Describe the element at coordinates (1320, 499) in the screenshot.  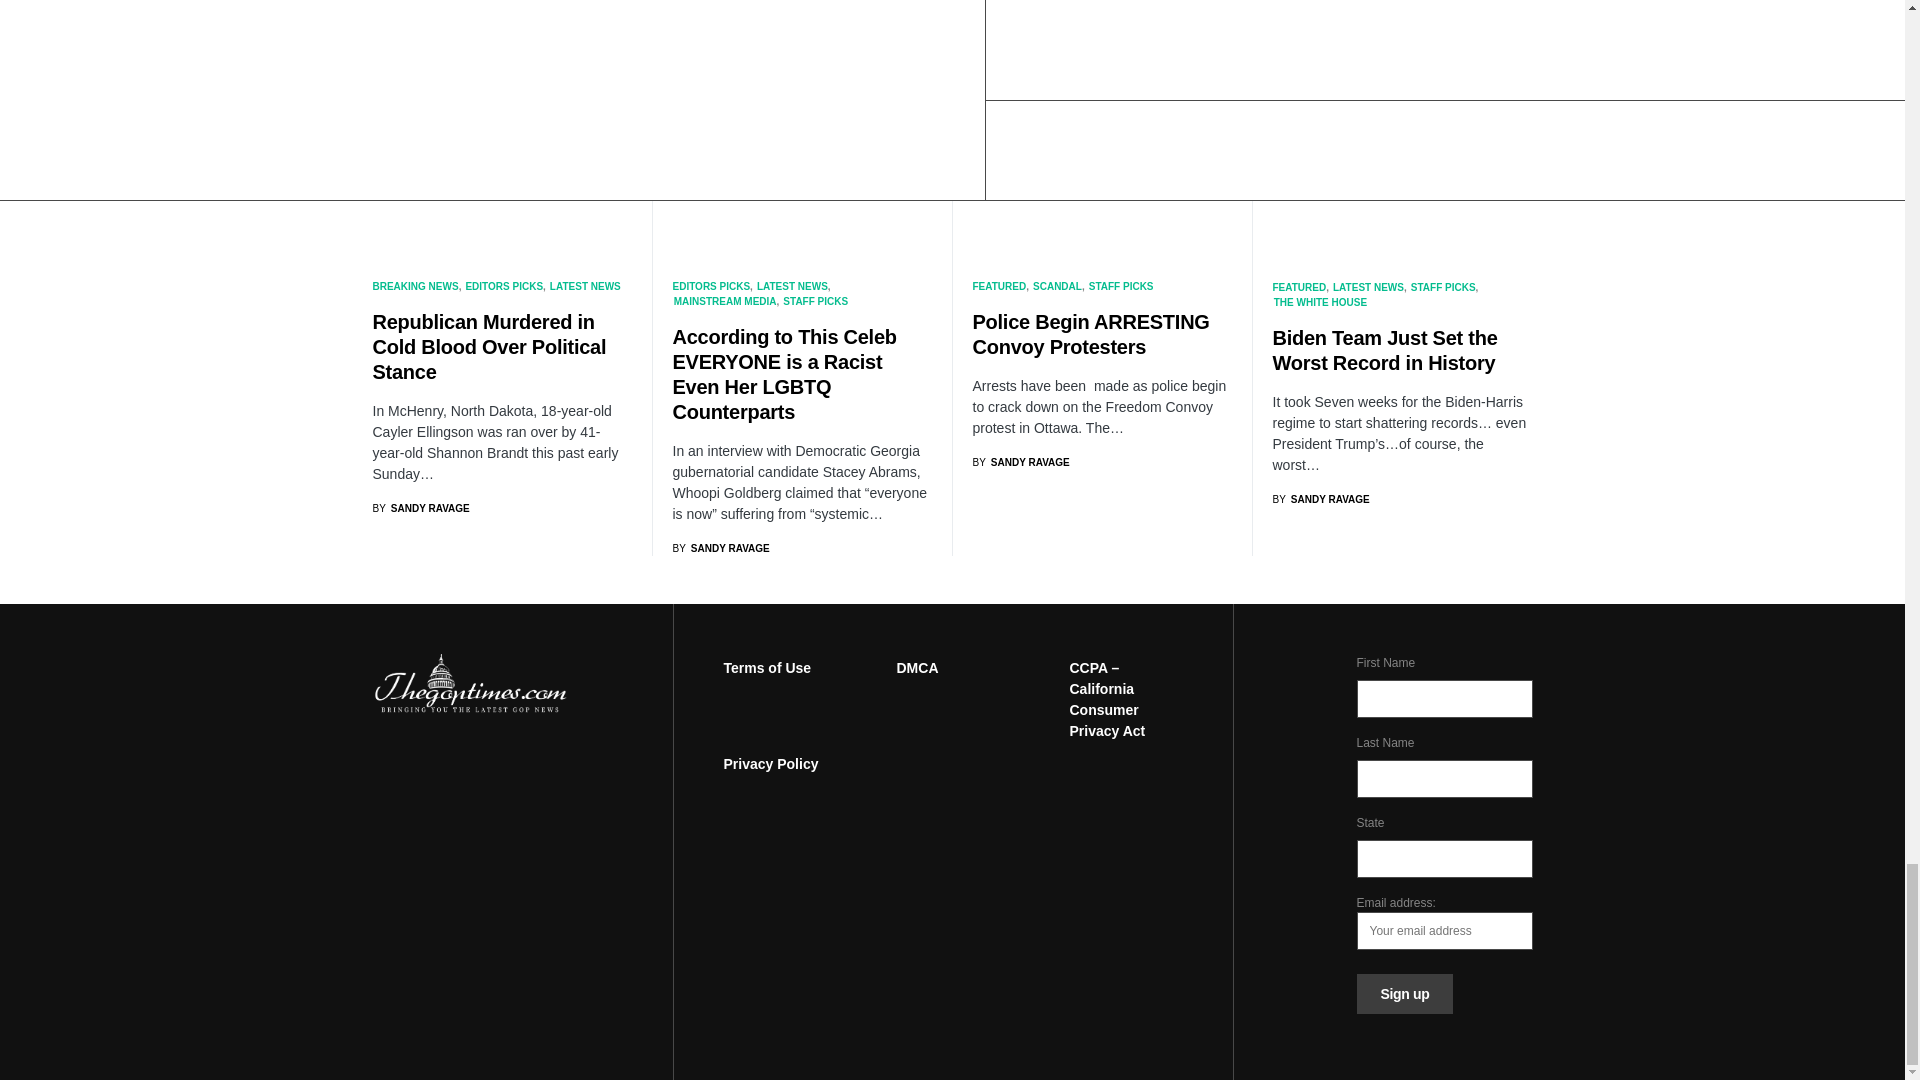
I see `View all posts by Sandy Ravage` at that location.